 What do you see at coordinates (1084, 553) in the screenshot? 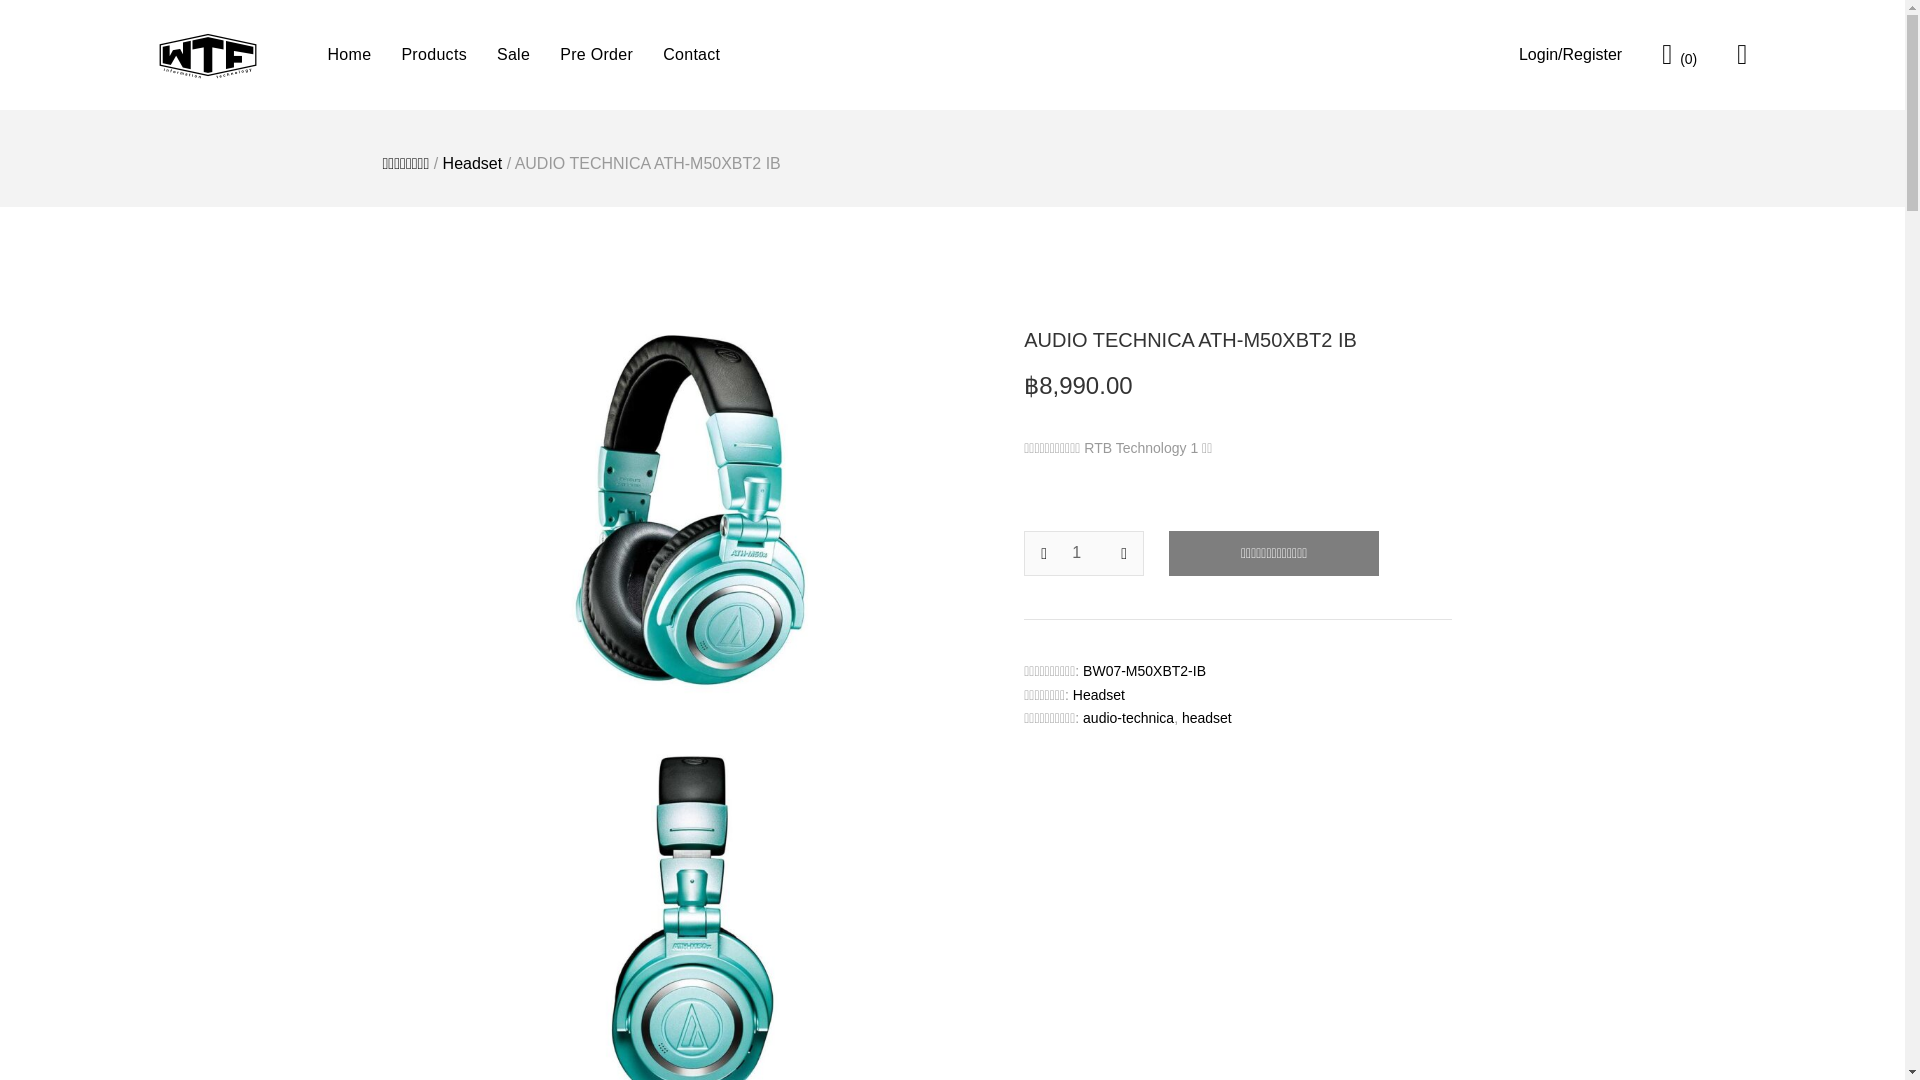
I see `1` at bounding box center [1084, 553].